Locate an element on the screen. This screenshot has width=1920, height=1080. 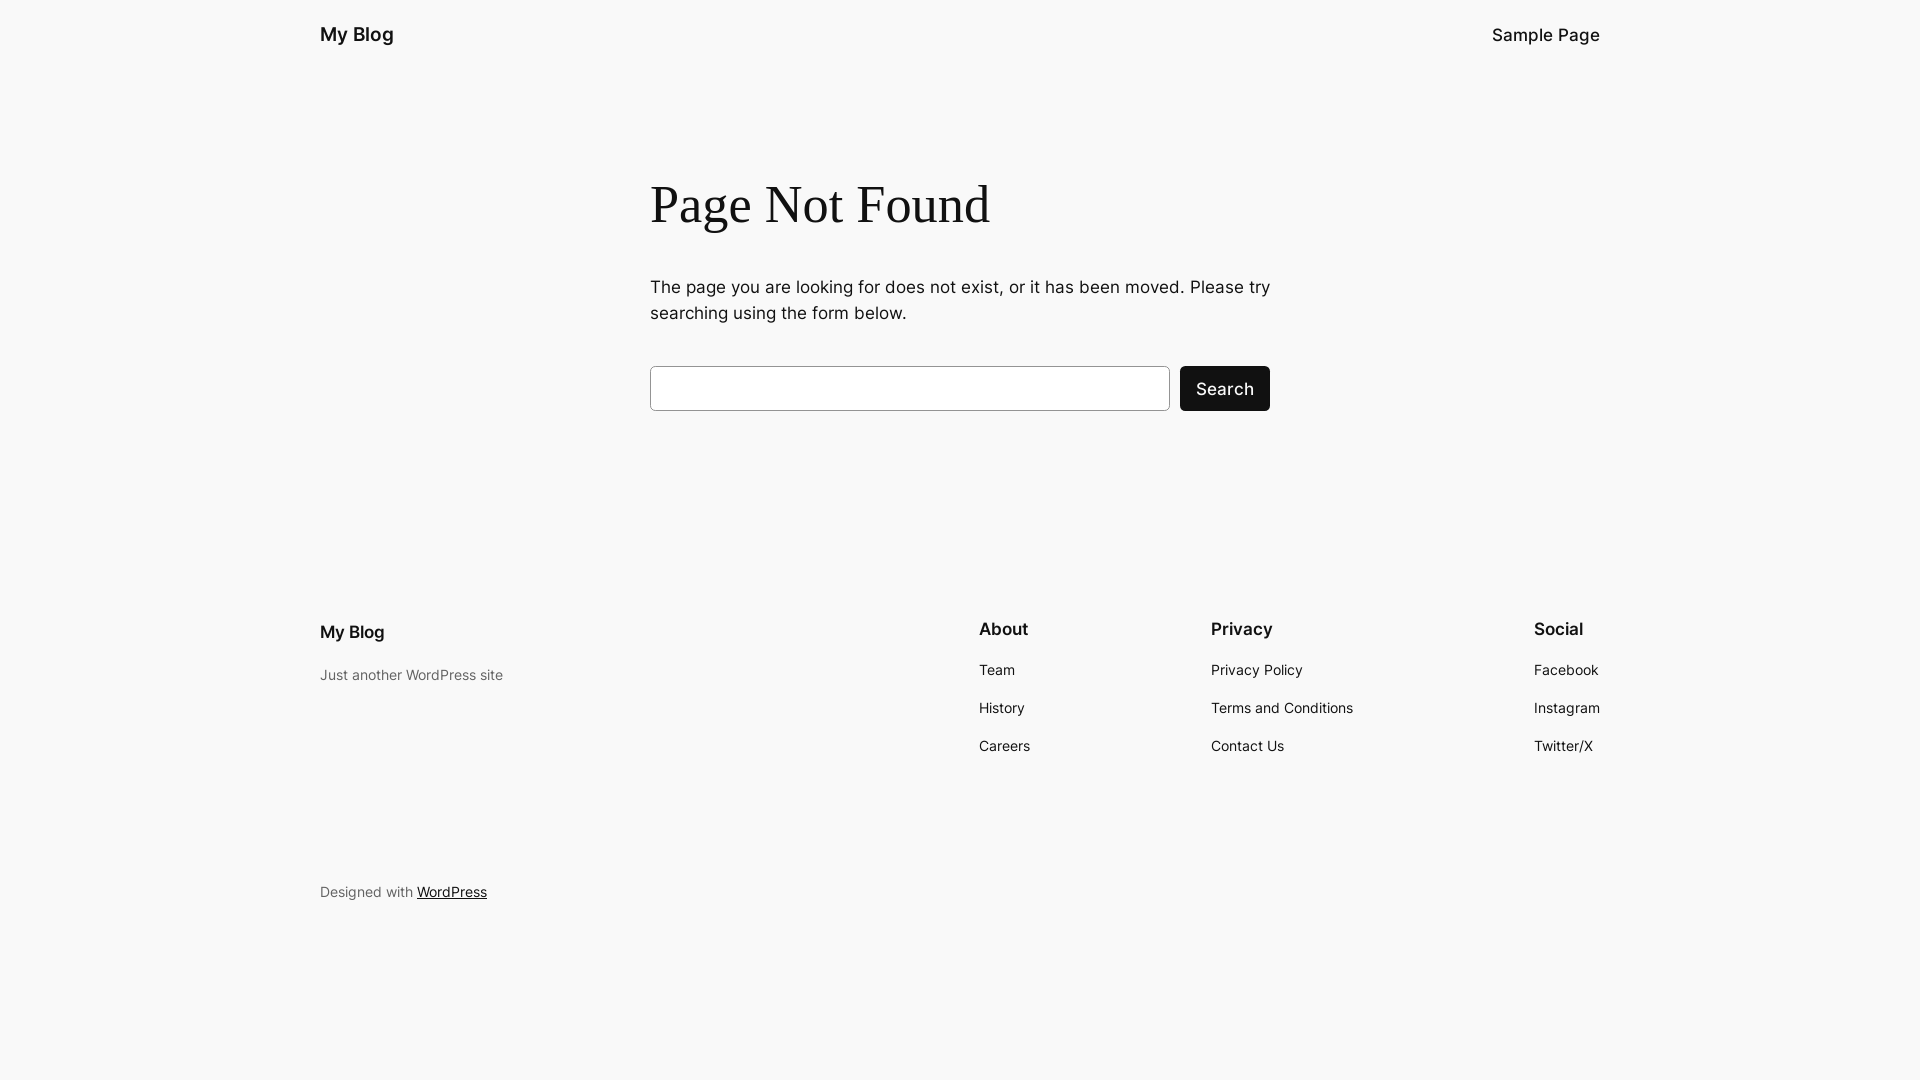
Sample Page is located at coordinates (1546, 35).